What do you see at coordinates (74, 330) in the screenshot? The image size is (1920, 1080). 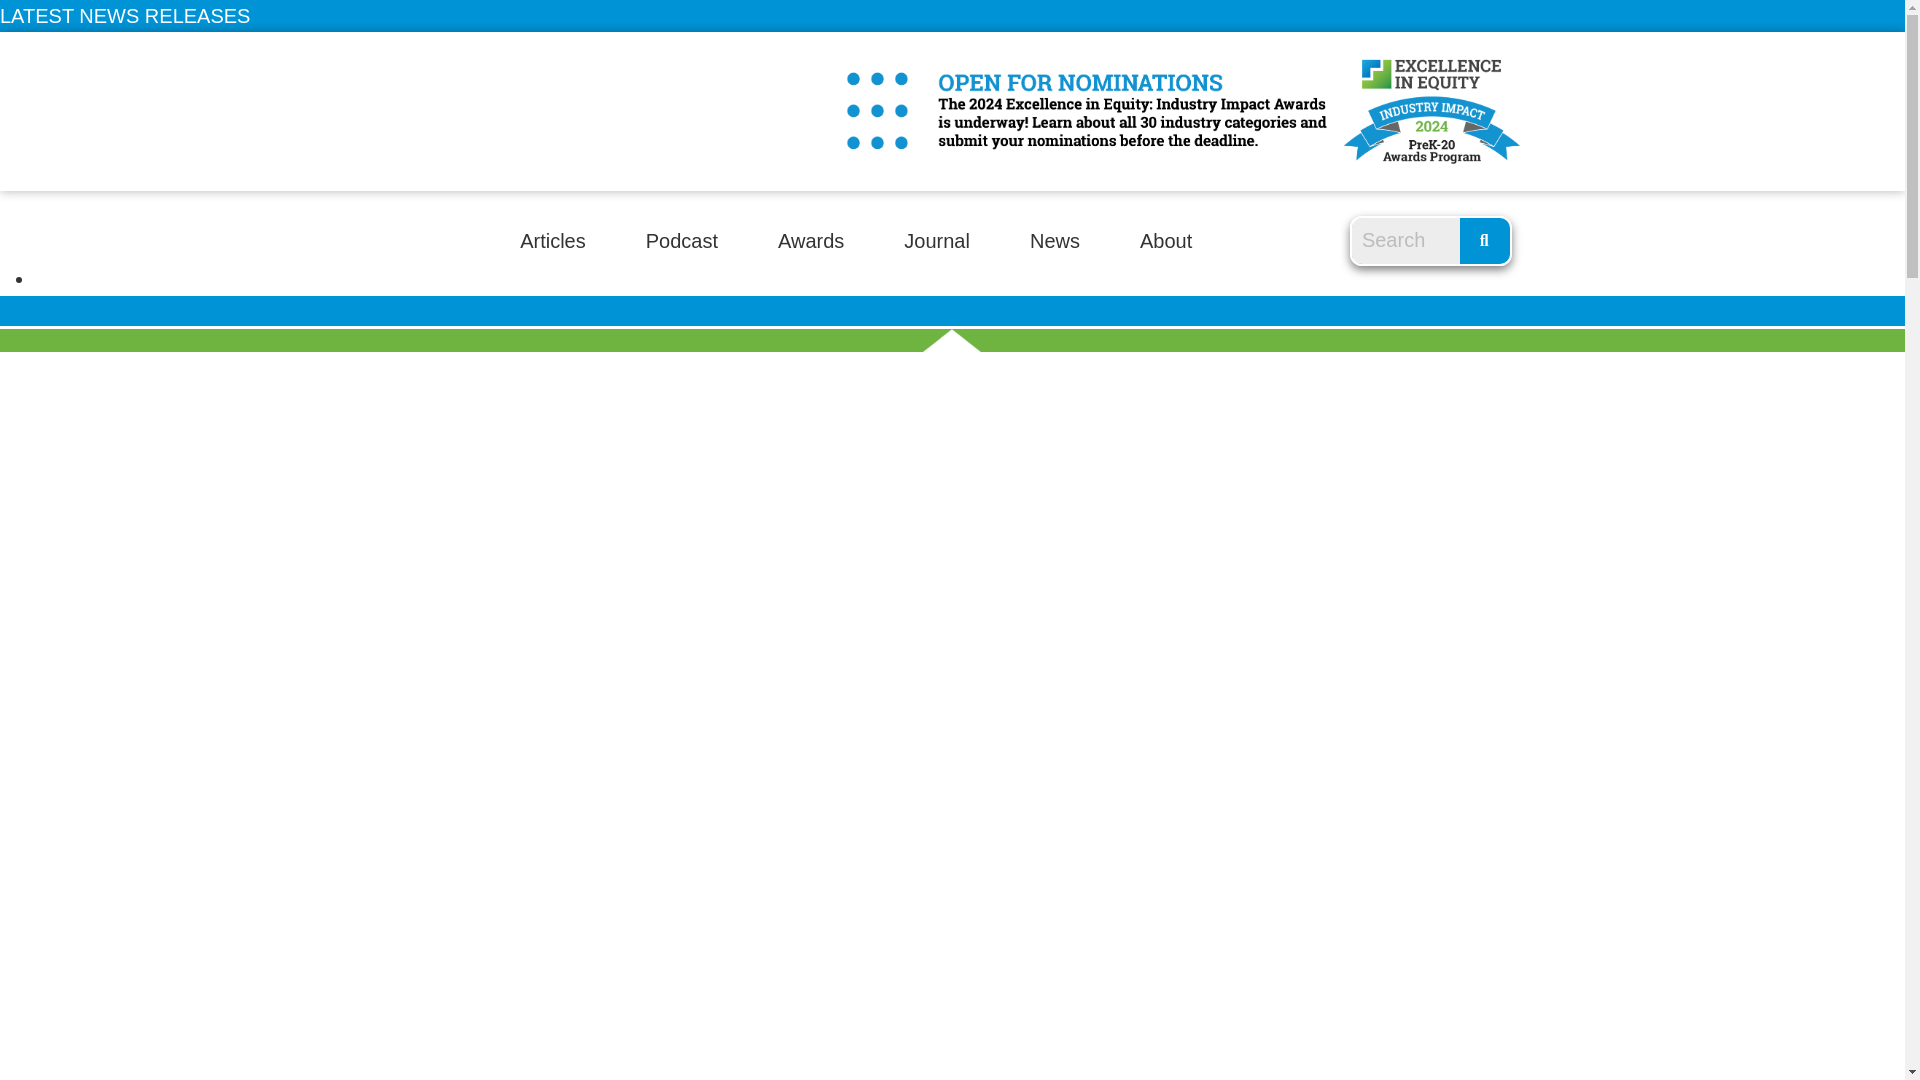 I see `Published on: June 27, 2024` at bounding box center [74, 330].